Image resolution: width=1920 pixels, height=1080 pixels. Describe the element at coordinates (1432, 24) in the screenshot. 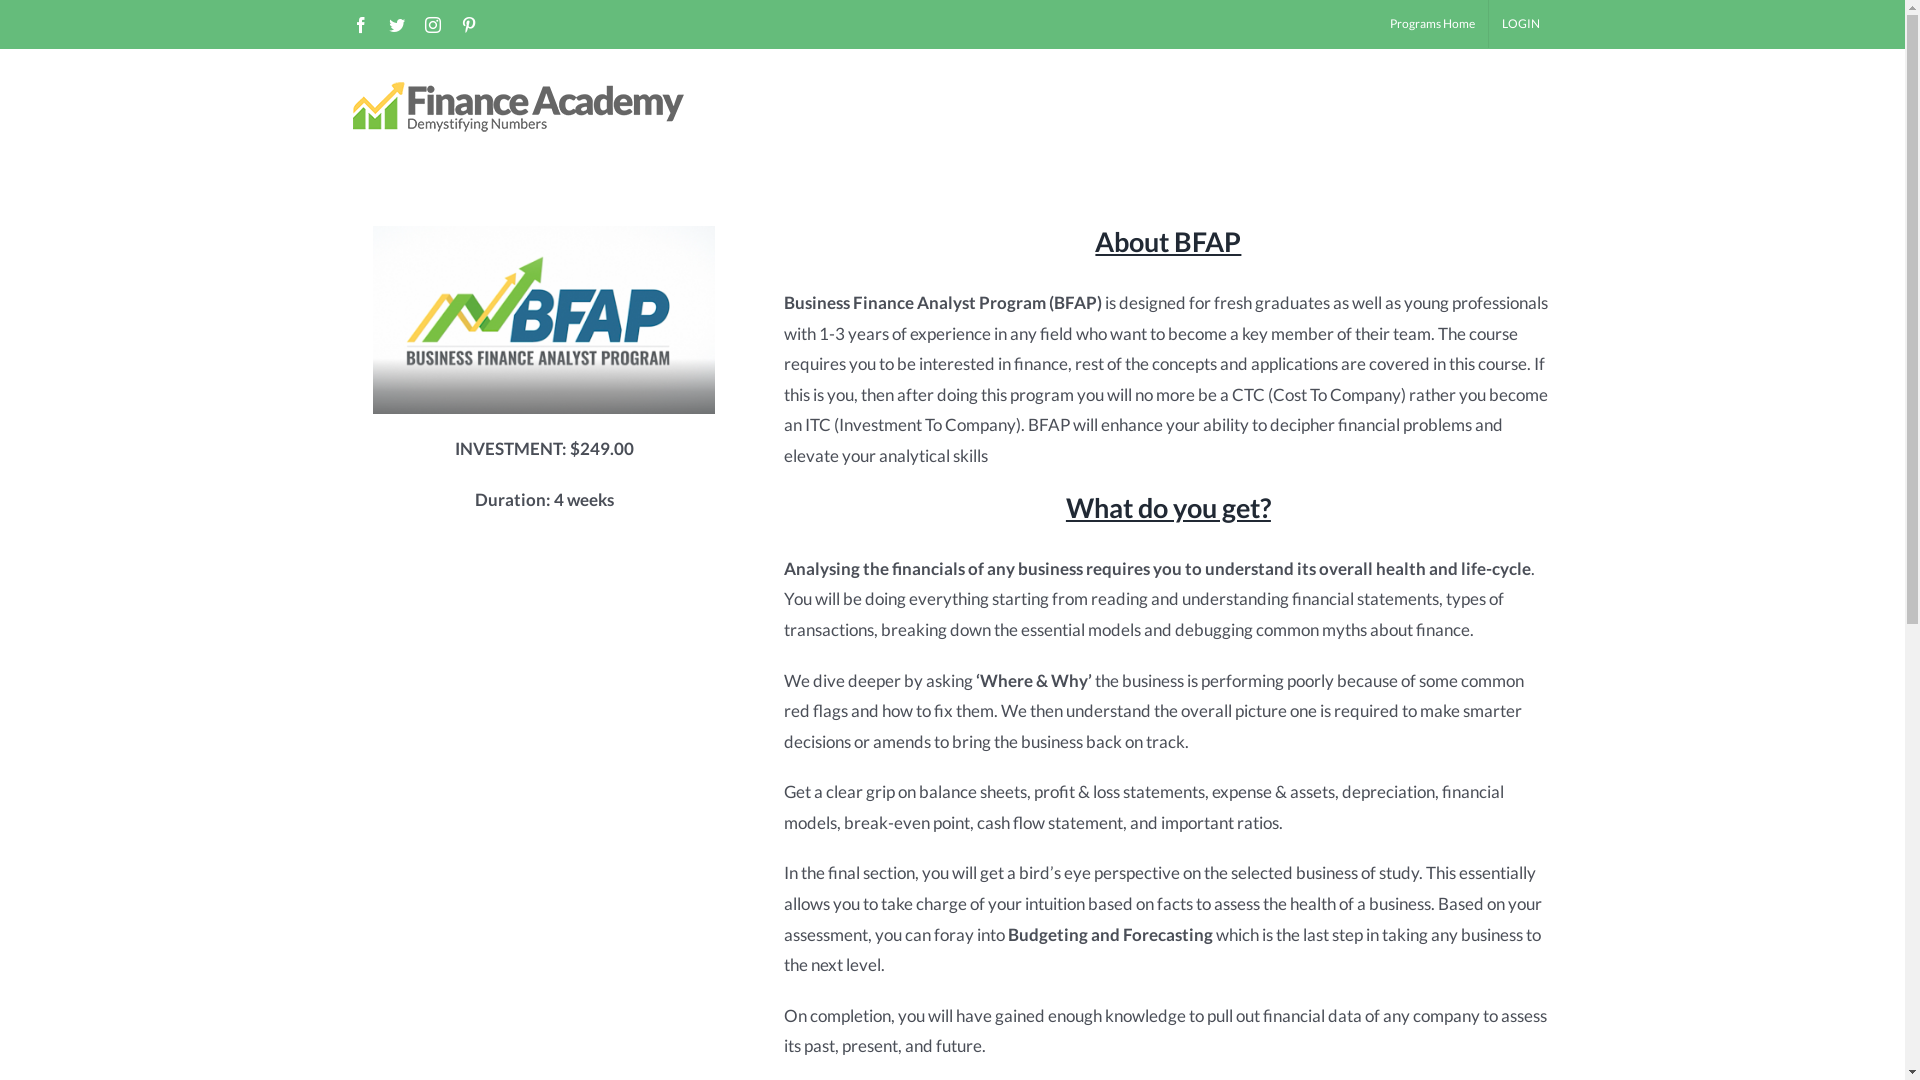

I see `Programs Home` at that location.